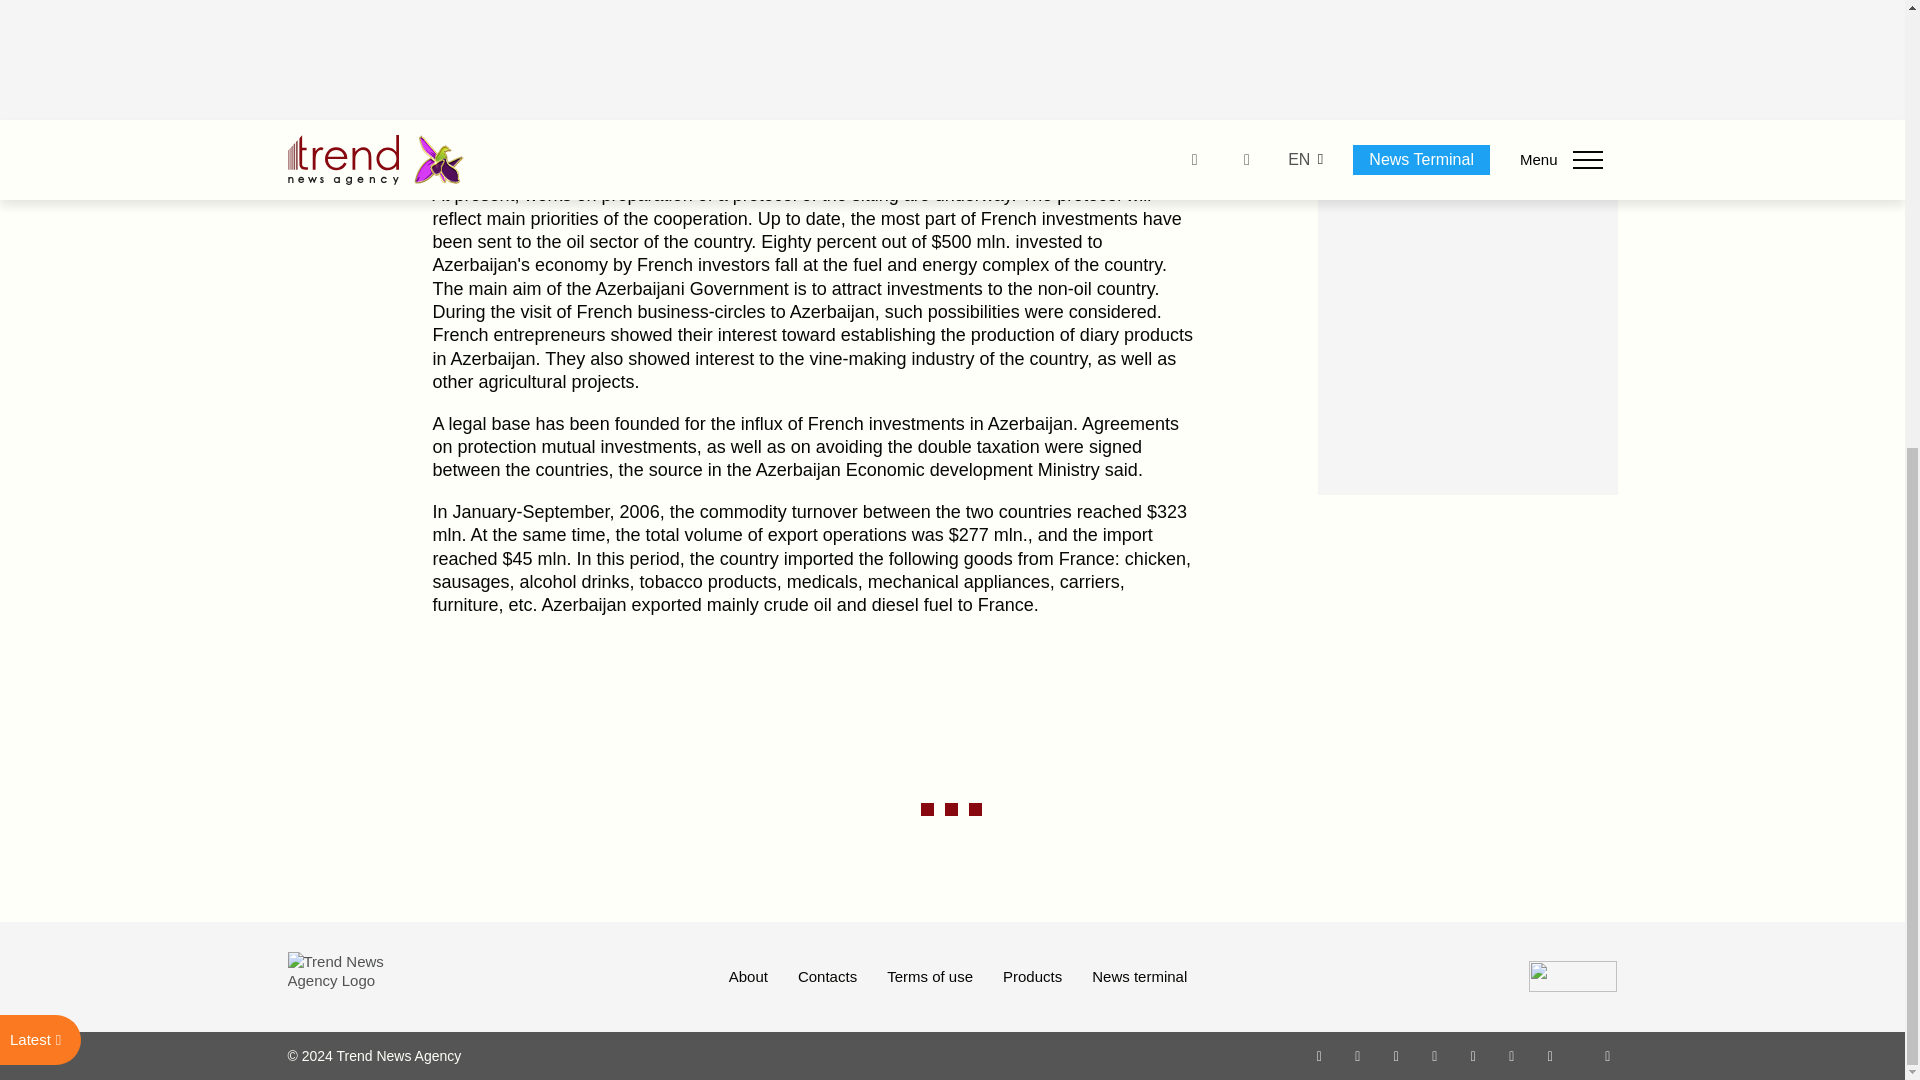 The image size is (1920, 1080). Describe the element at coordinates (1608, 1055) in the screenshot. I see `RSS Feed` at that location.